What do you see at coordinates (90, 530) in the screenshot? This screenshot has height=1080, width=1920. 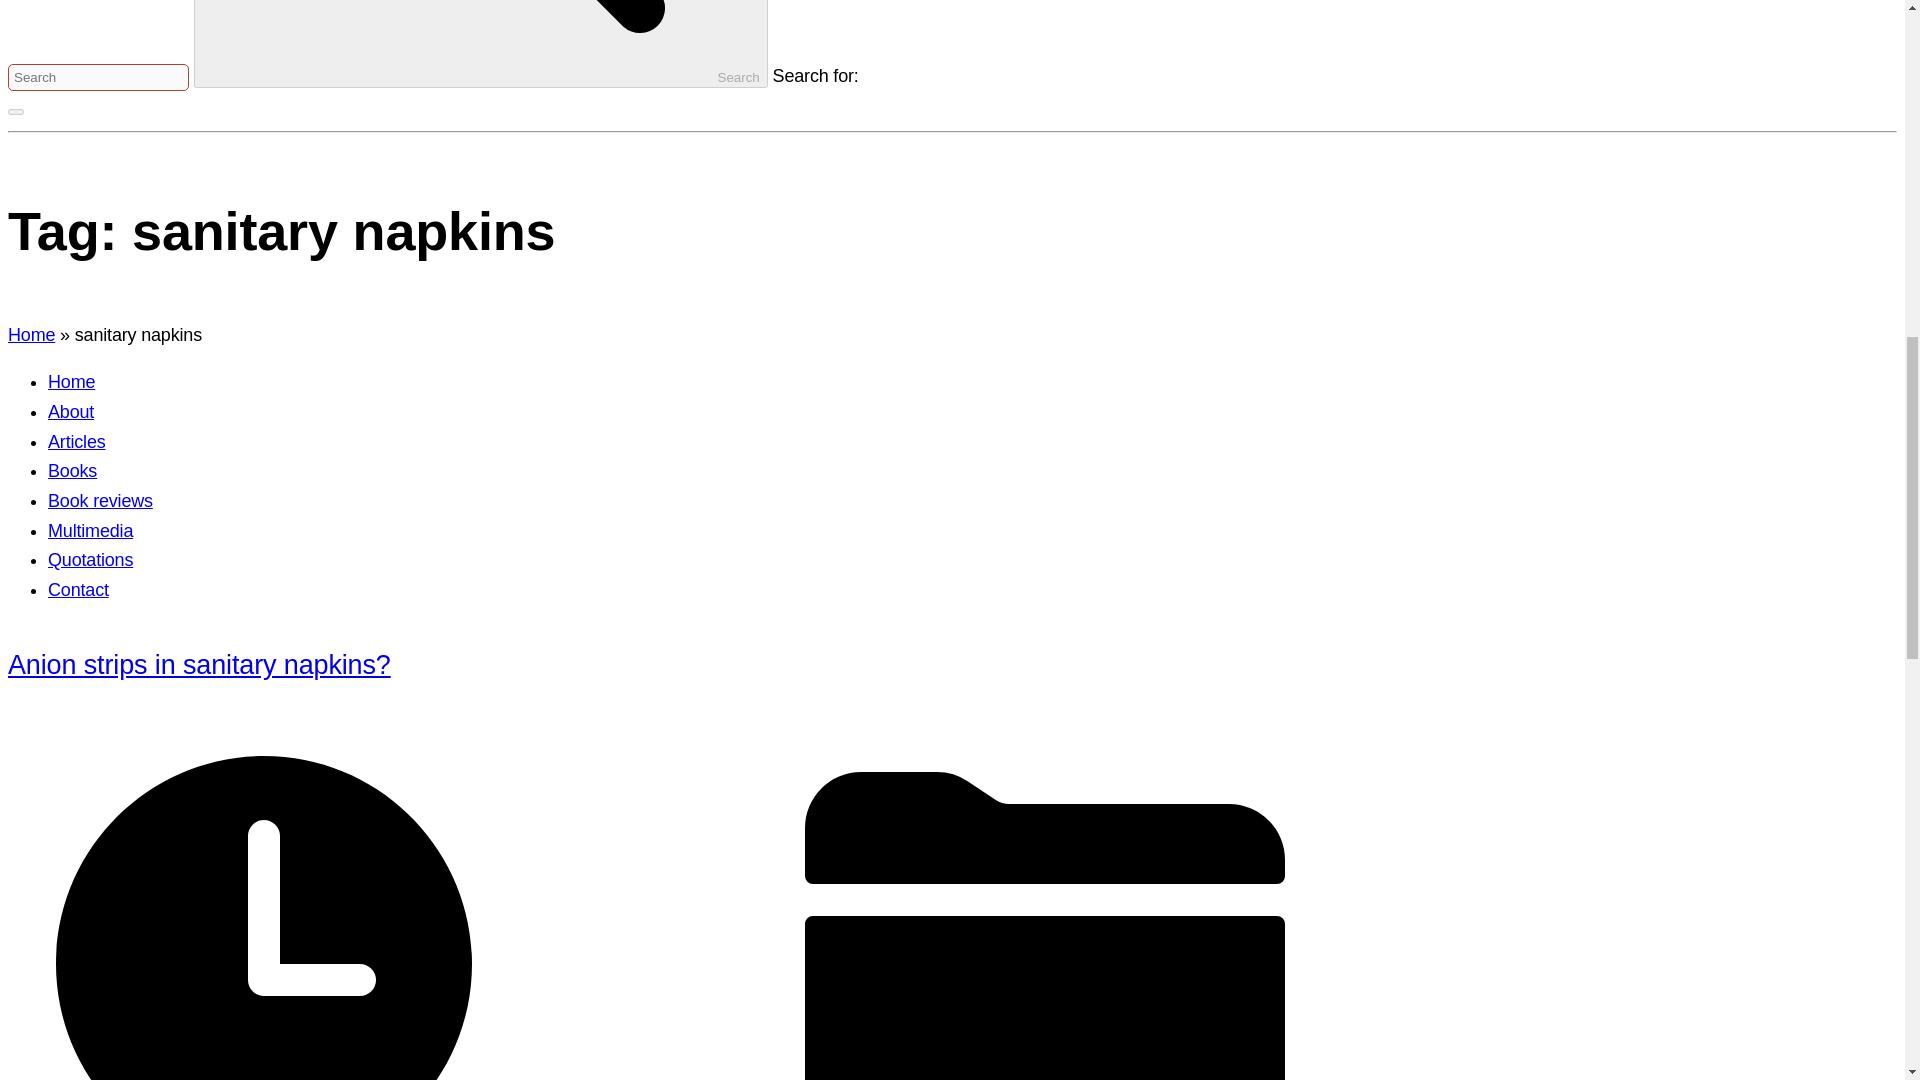 I see `Multimedia` at bounding box center [90, 530].